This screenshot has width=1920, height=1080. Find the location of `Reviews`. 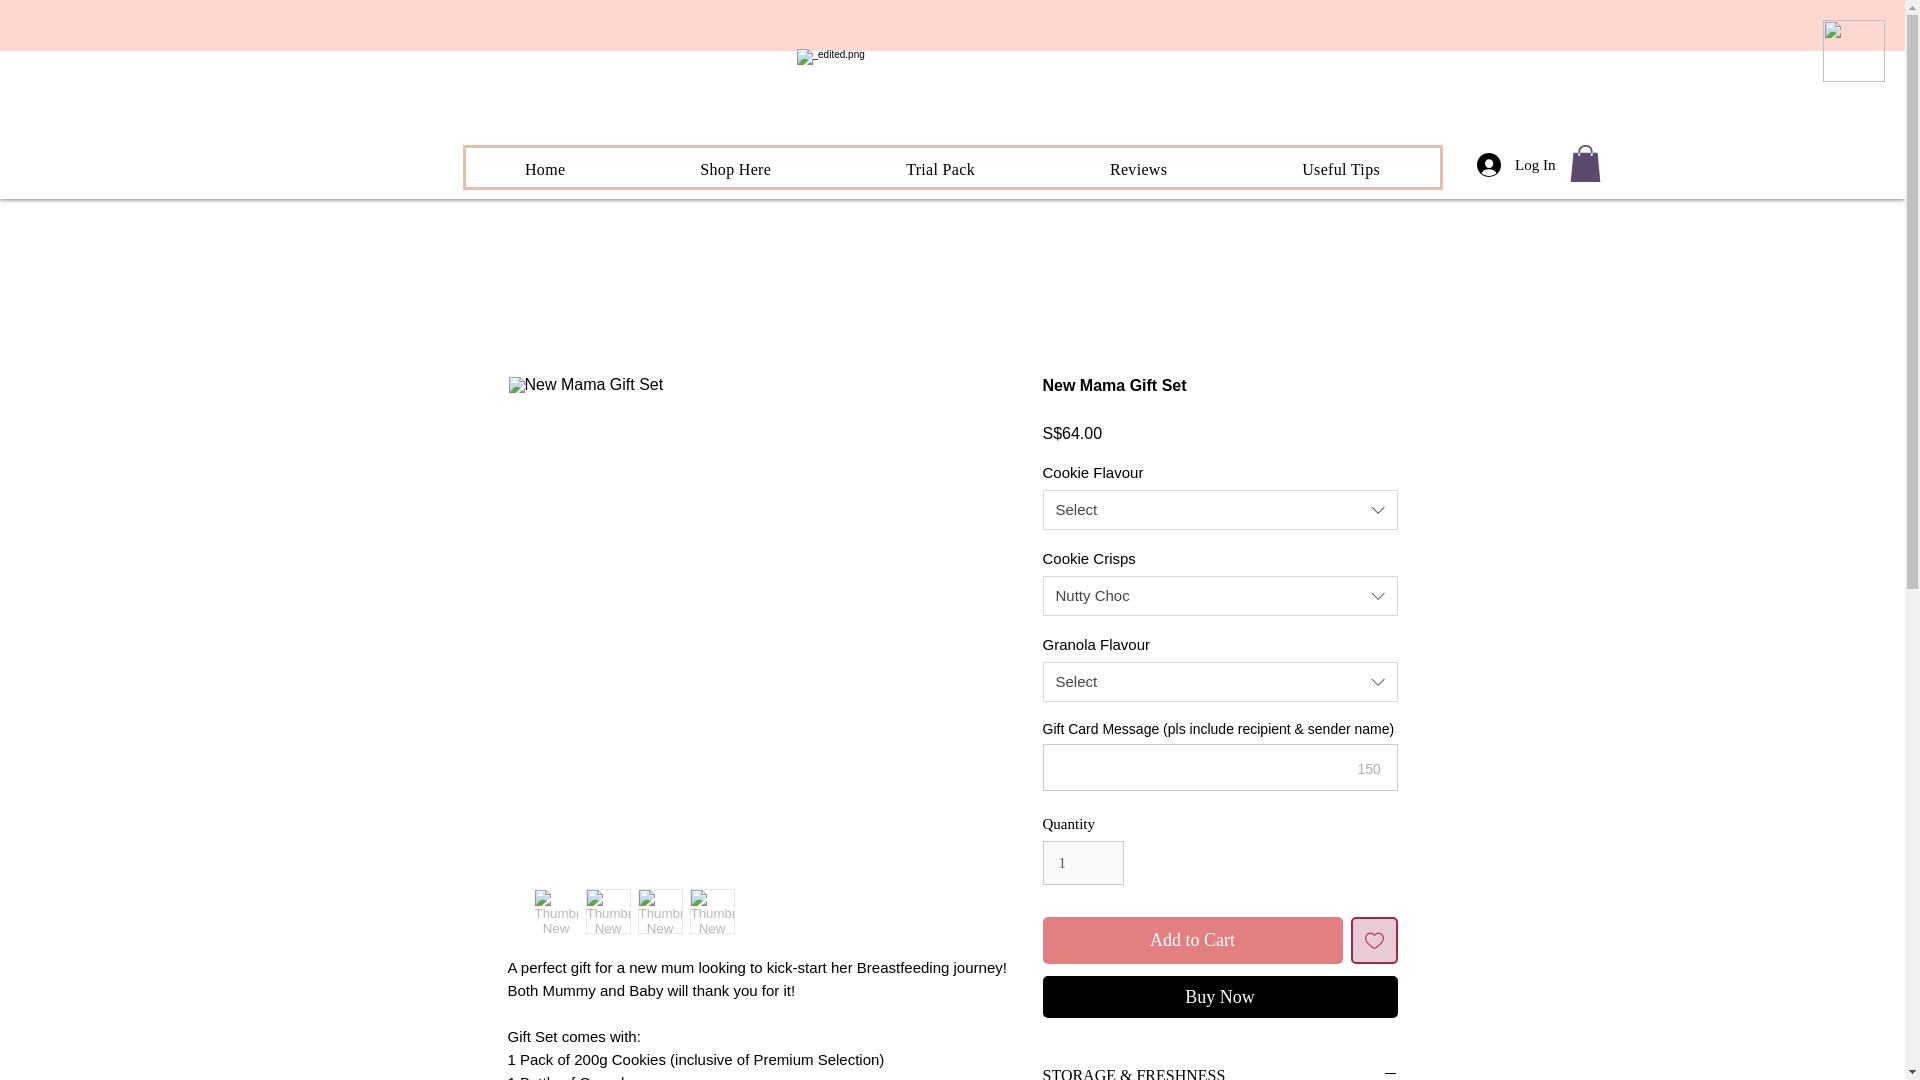

Reviews is located at coordinates (940, 170).